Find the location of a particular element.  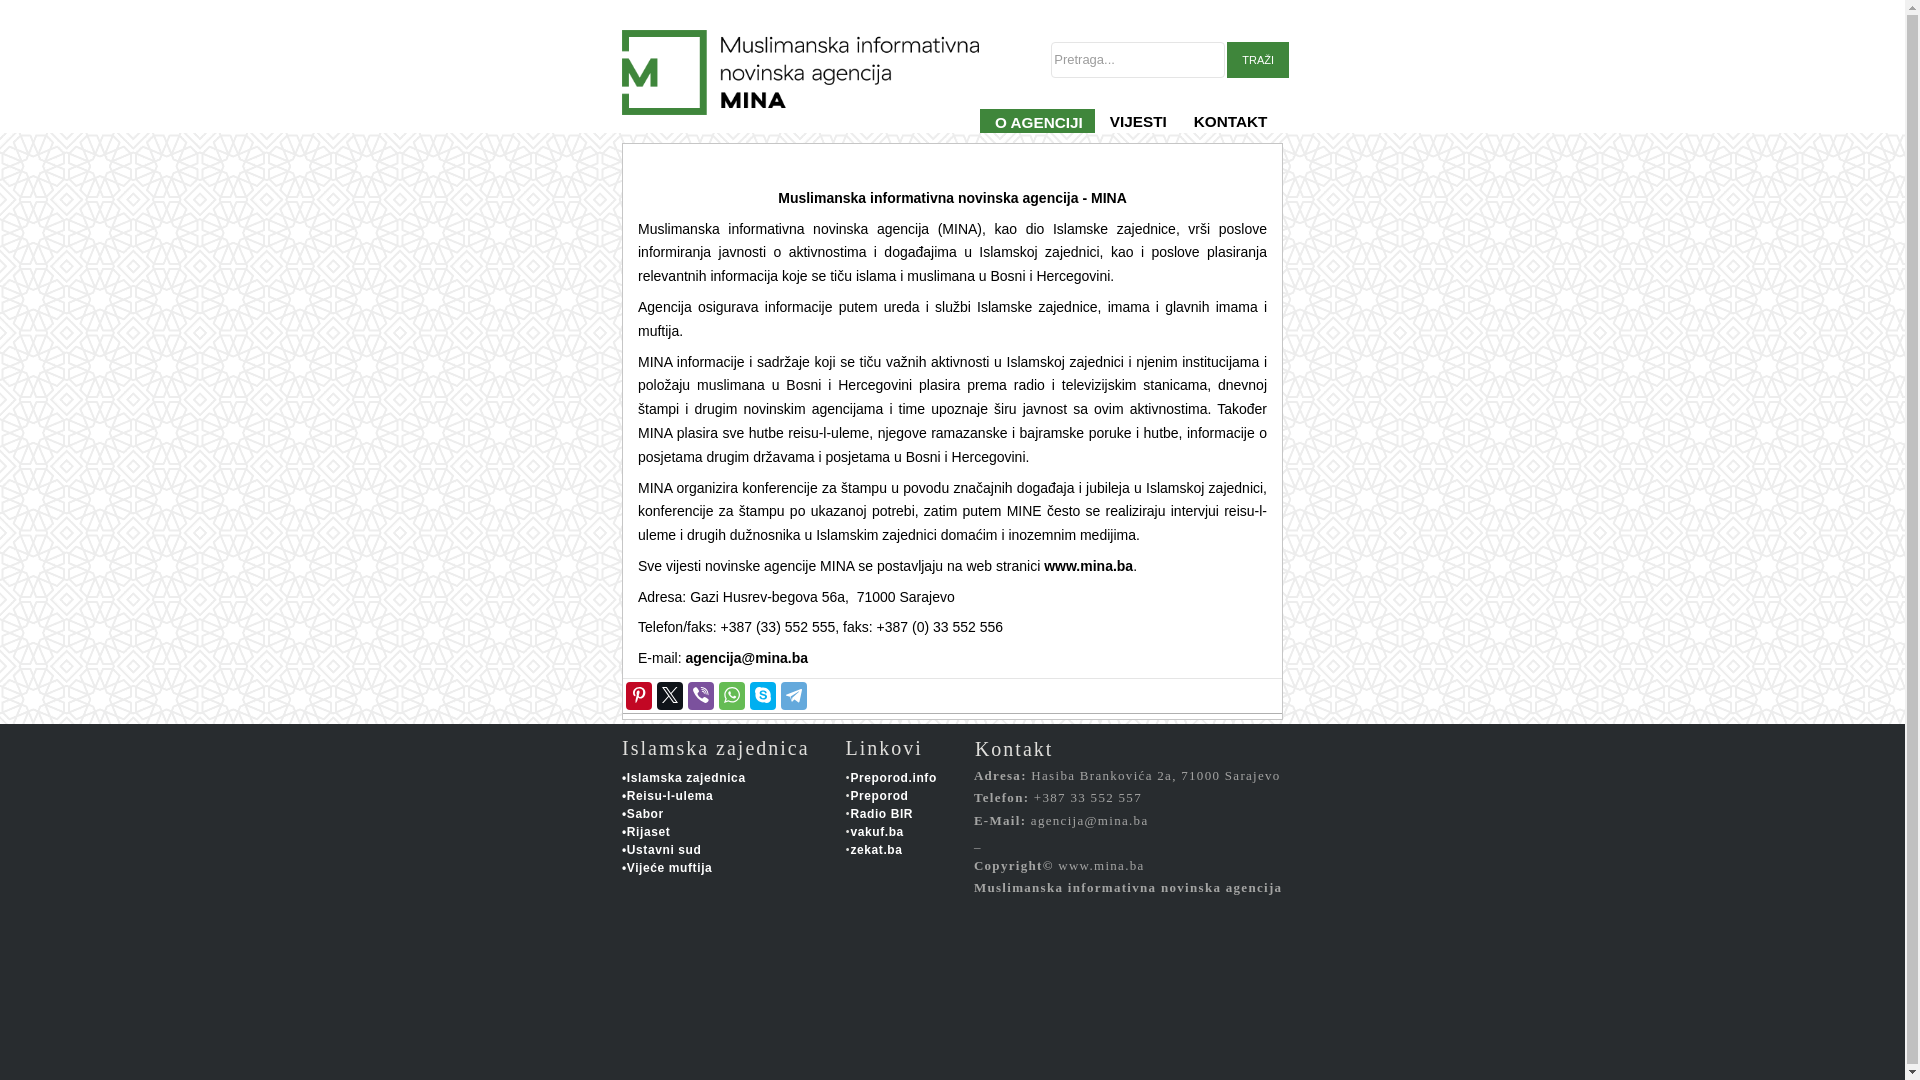

NOVINSKA AGENCIJA - NEWS AGENCY is located at coordinates (828, 134).